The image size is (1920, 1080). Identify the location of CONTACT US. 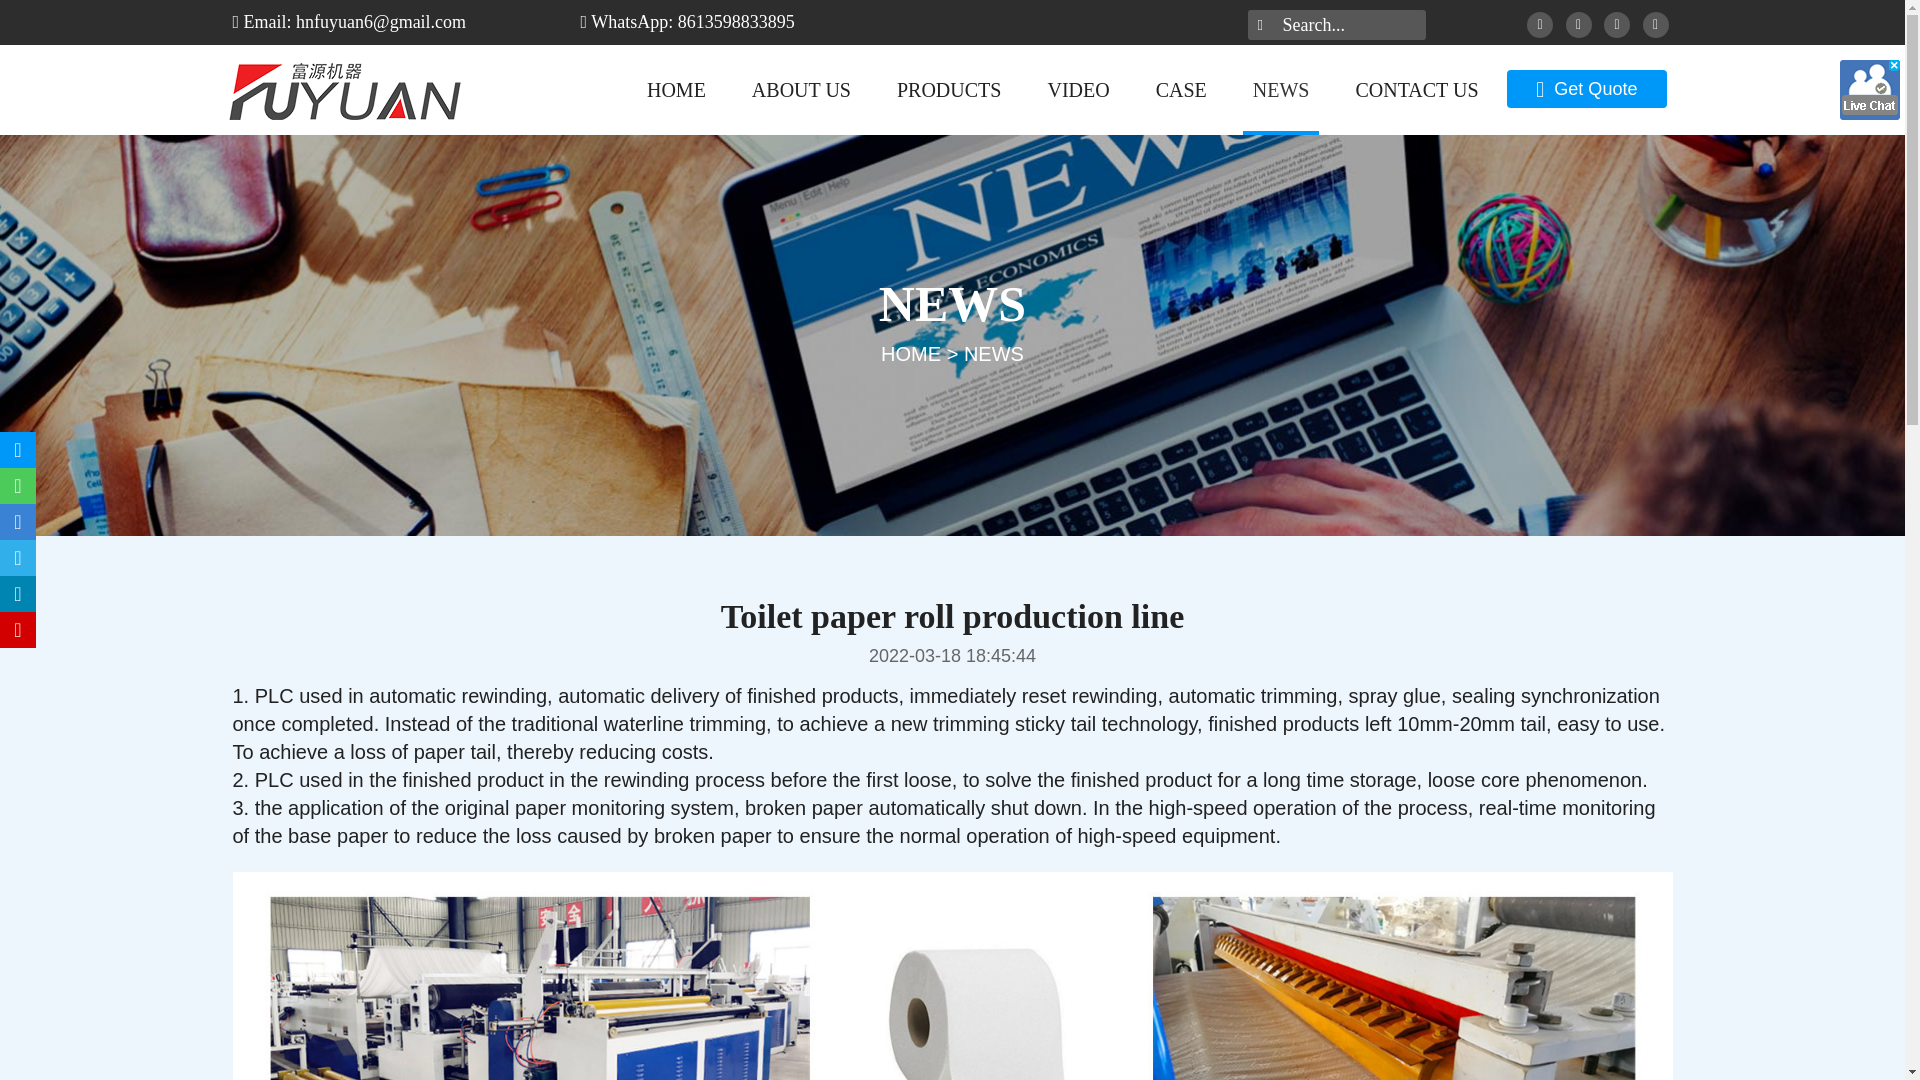
(1416, 90).